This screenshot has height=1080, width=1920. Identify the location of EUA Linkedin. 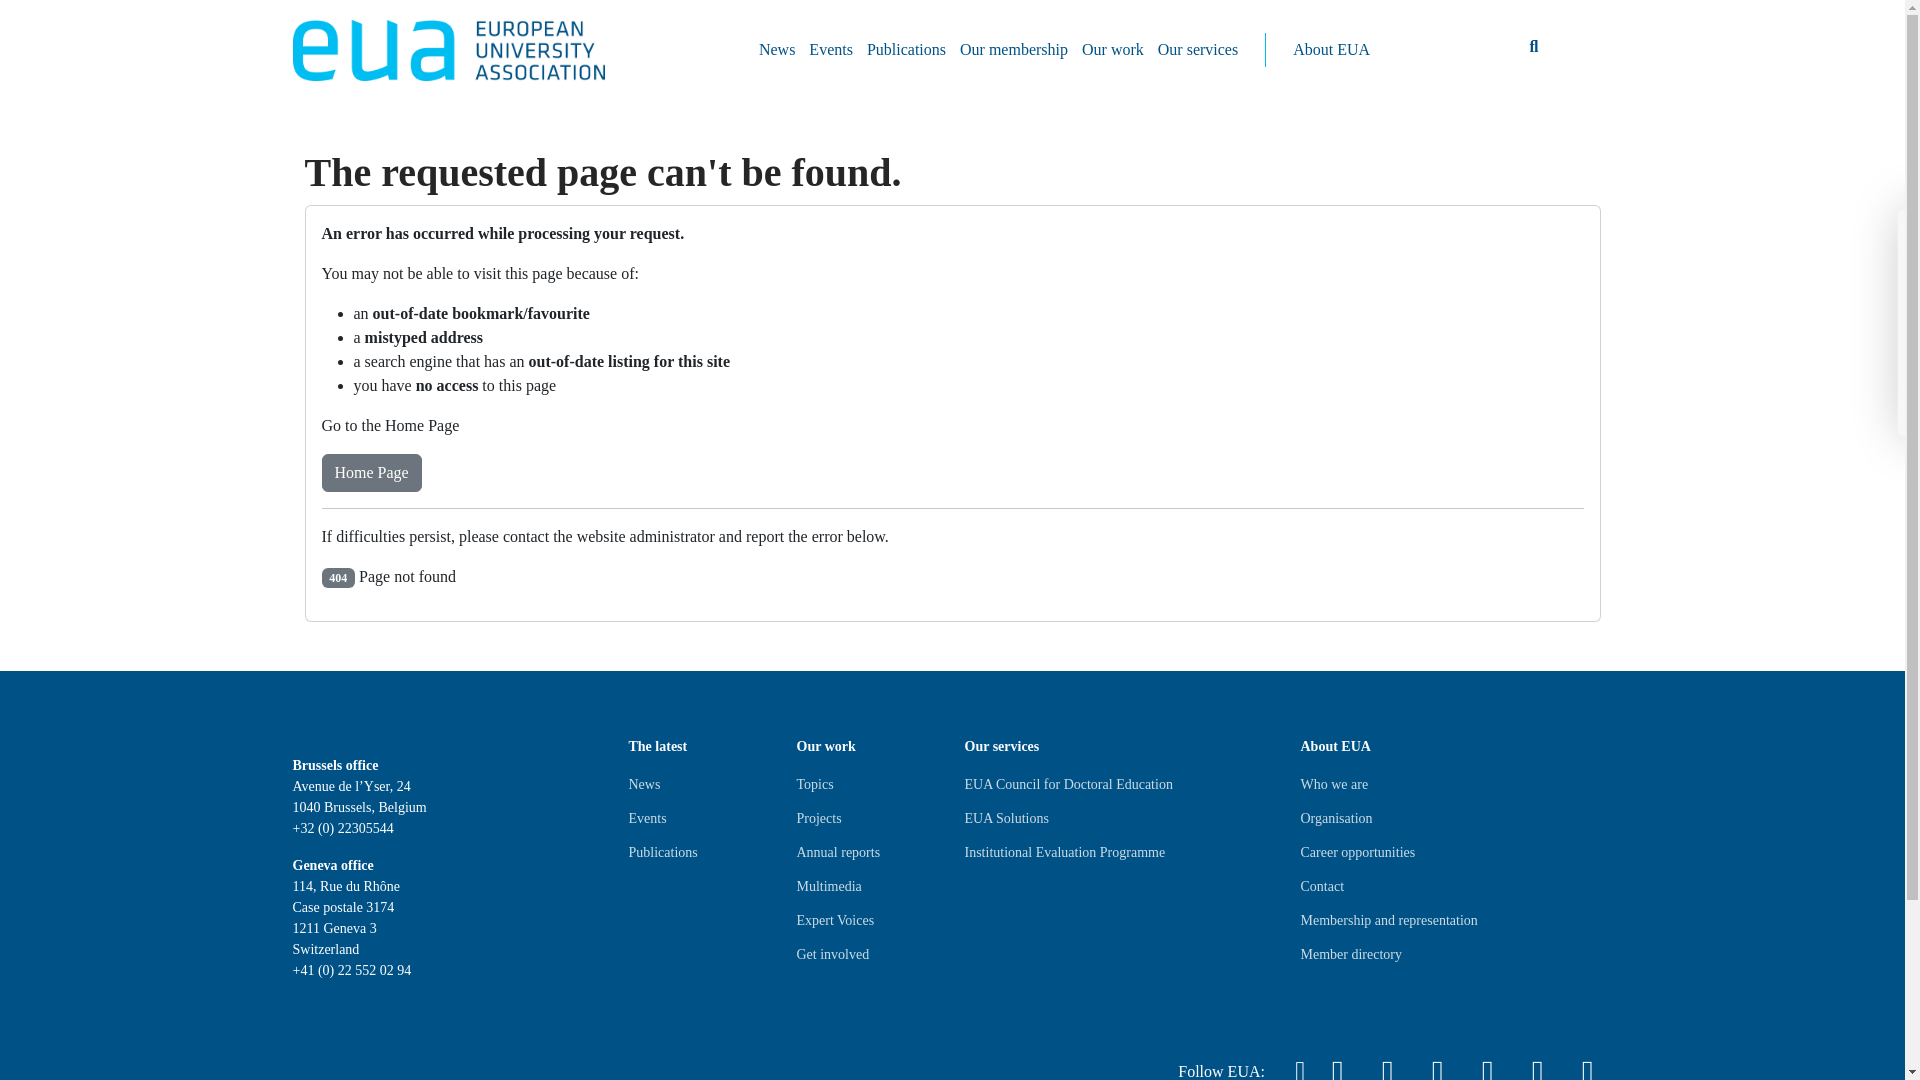
(1386, 1063).